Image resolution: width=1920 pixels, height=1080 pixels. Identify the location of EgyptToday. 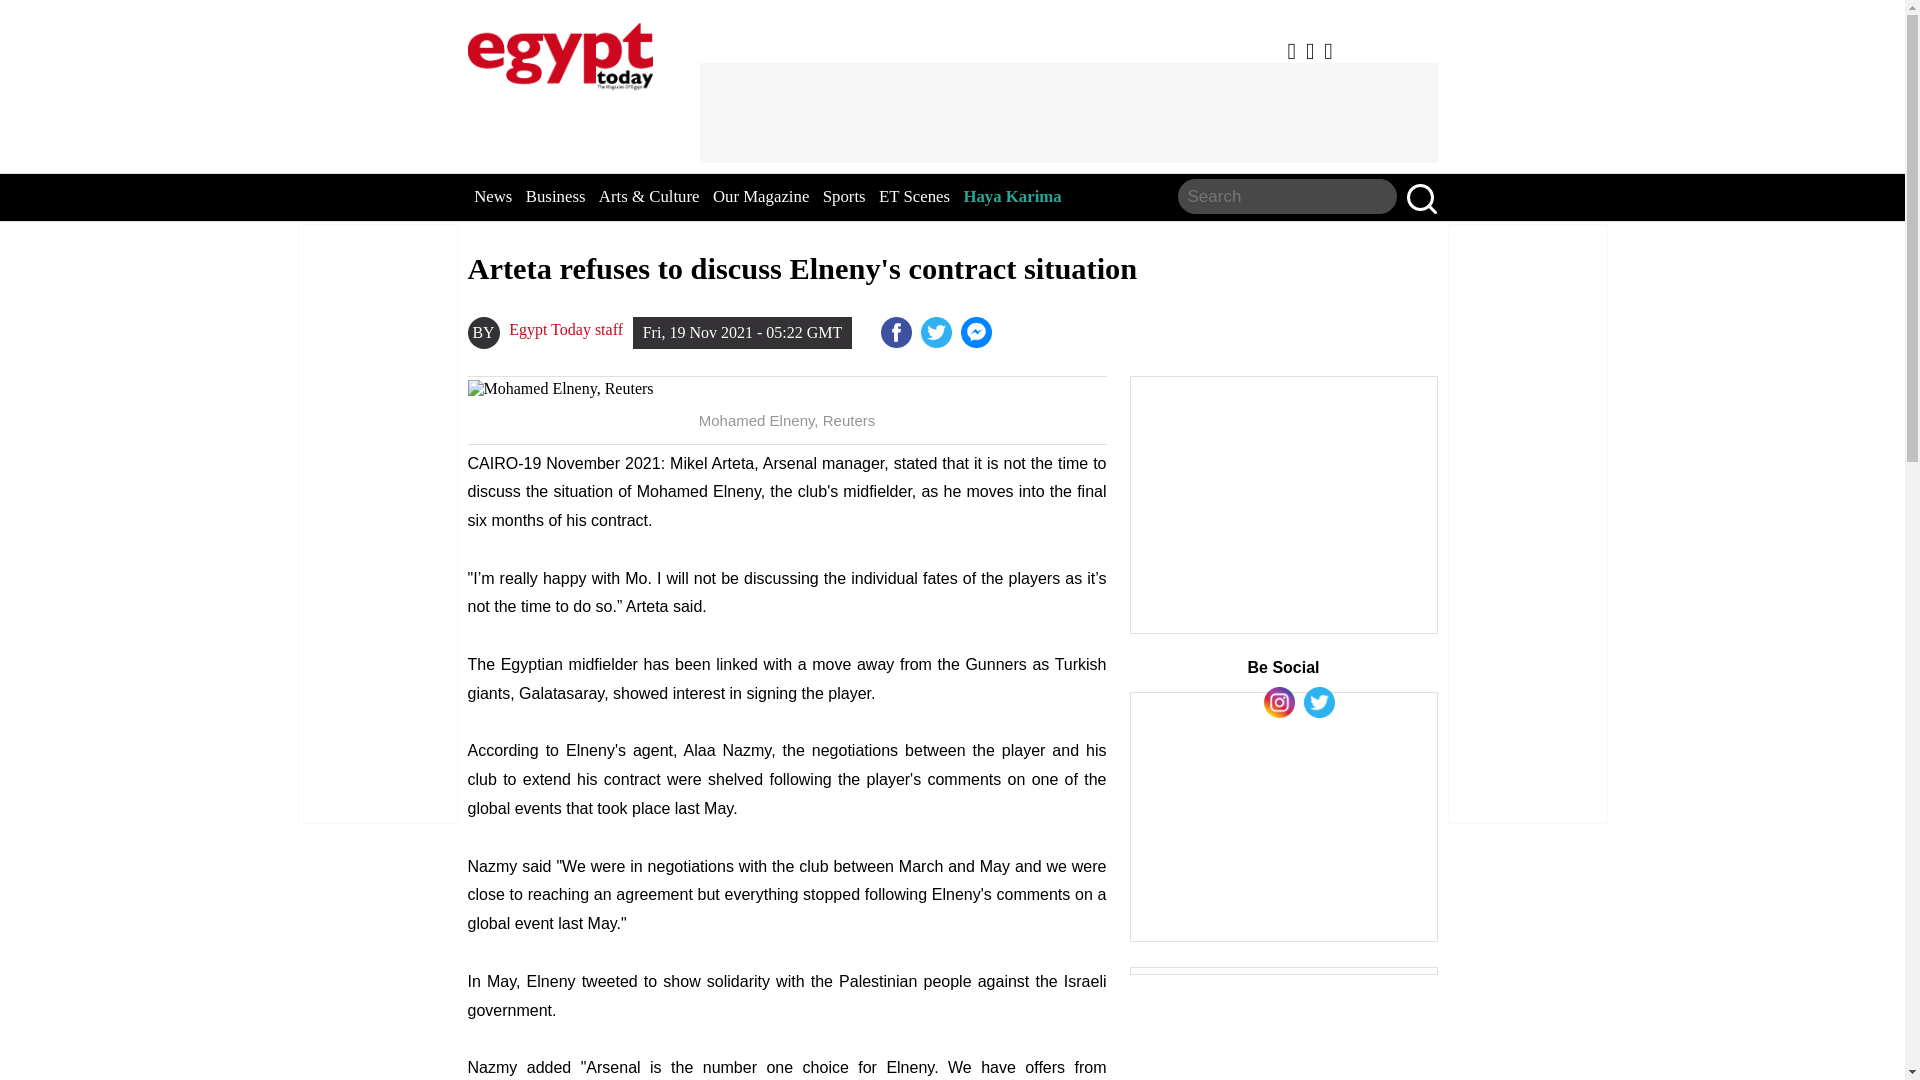
(560, 52).